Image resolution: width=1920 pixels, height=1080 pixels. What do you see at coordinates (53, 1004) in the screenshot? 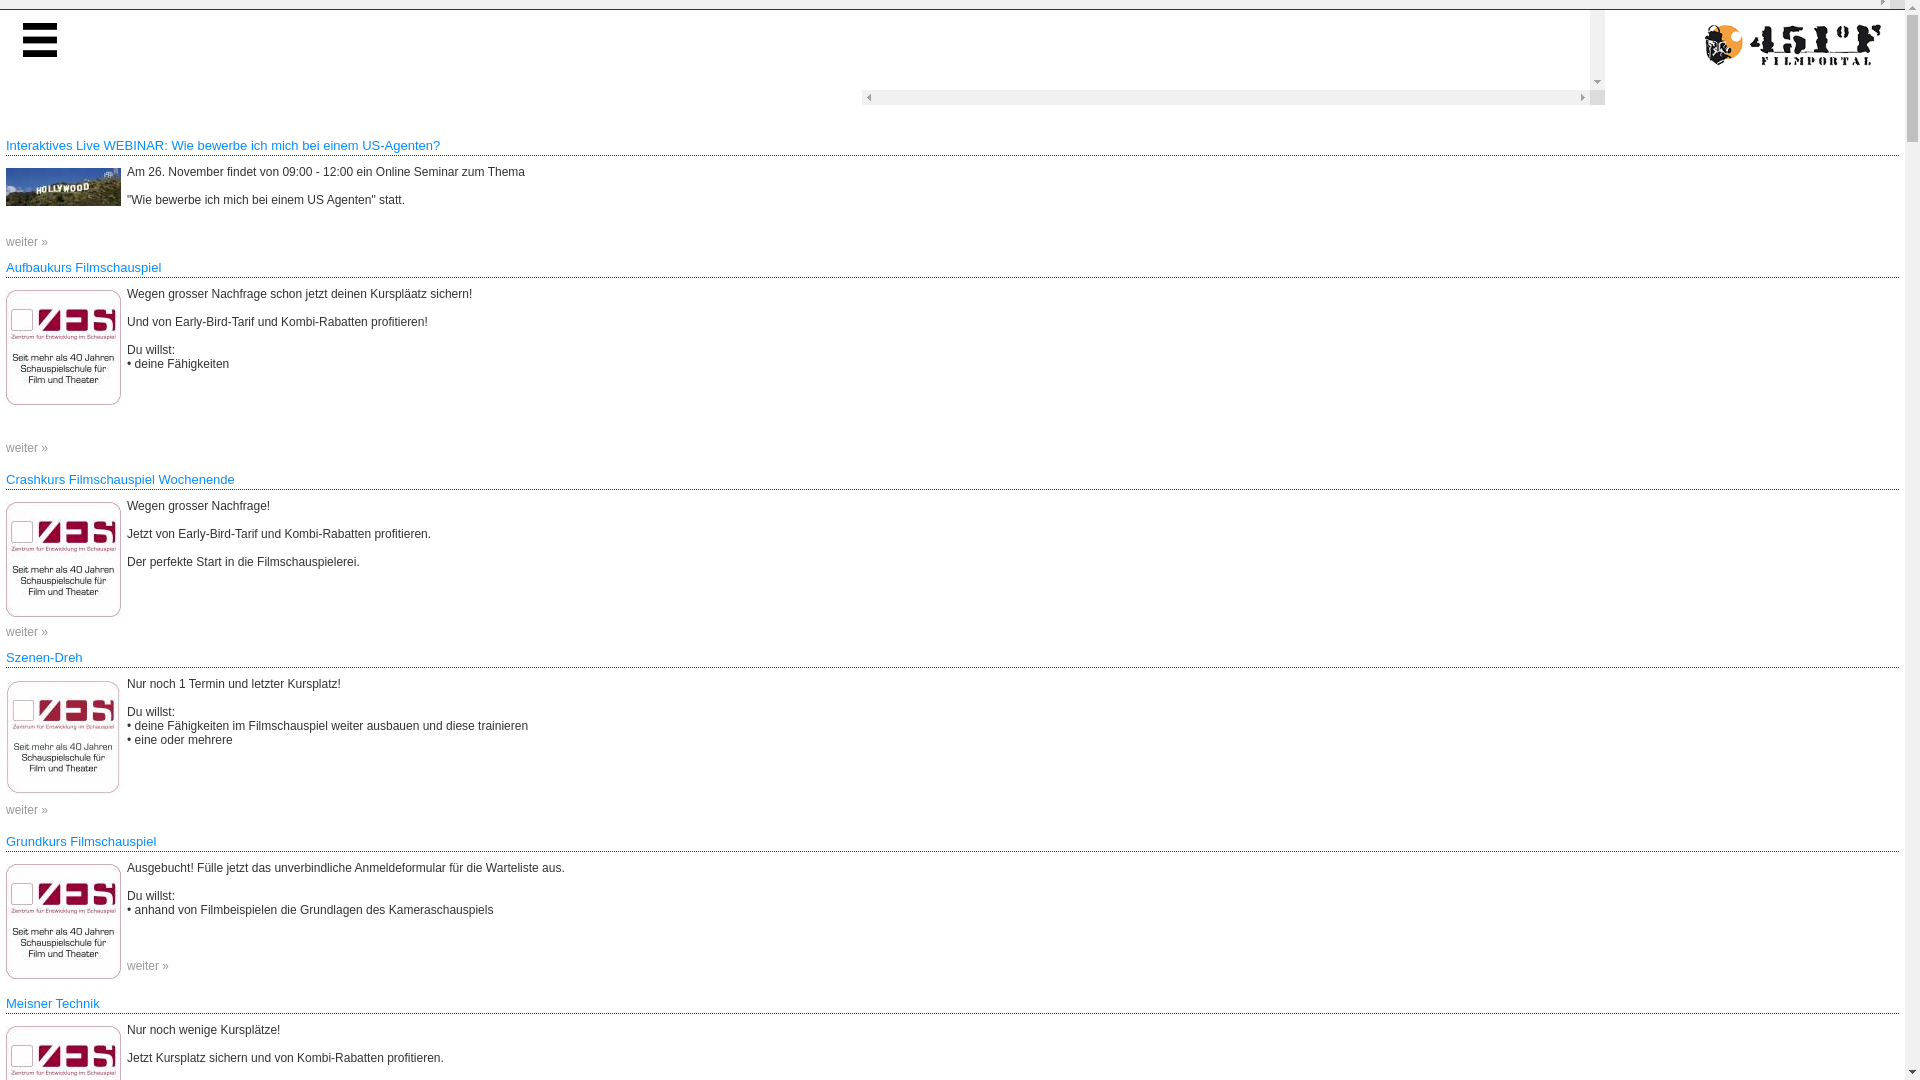
I see `Meisner Technik` at bounding box center [53, 1004].